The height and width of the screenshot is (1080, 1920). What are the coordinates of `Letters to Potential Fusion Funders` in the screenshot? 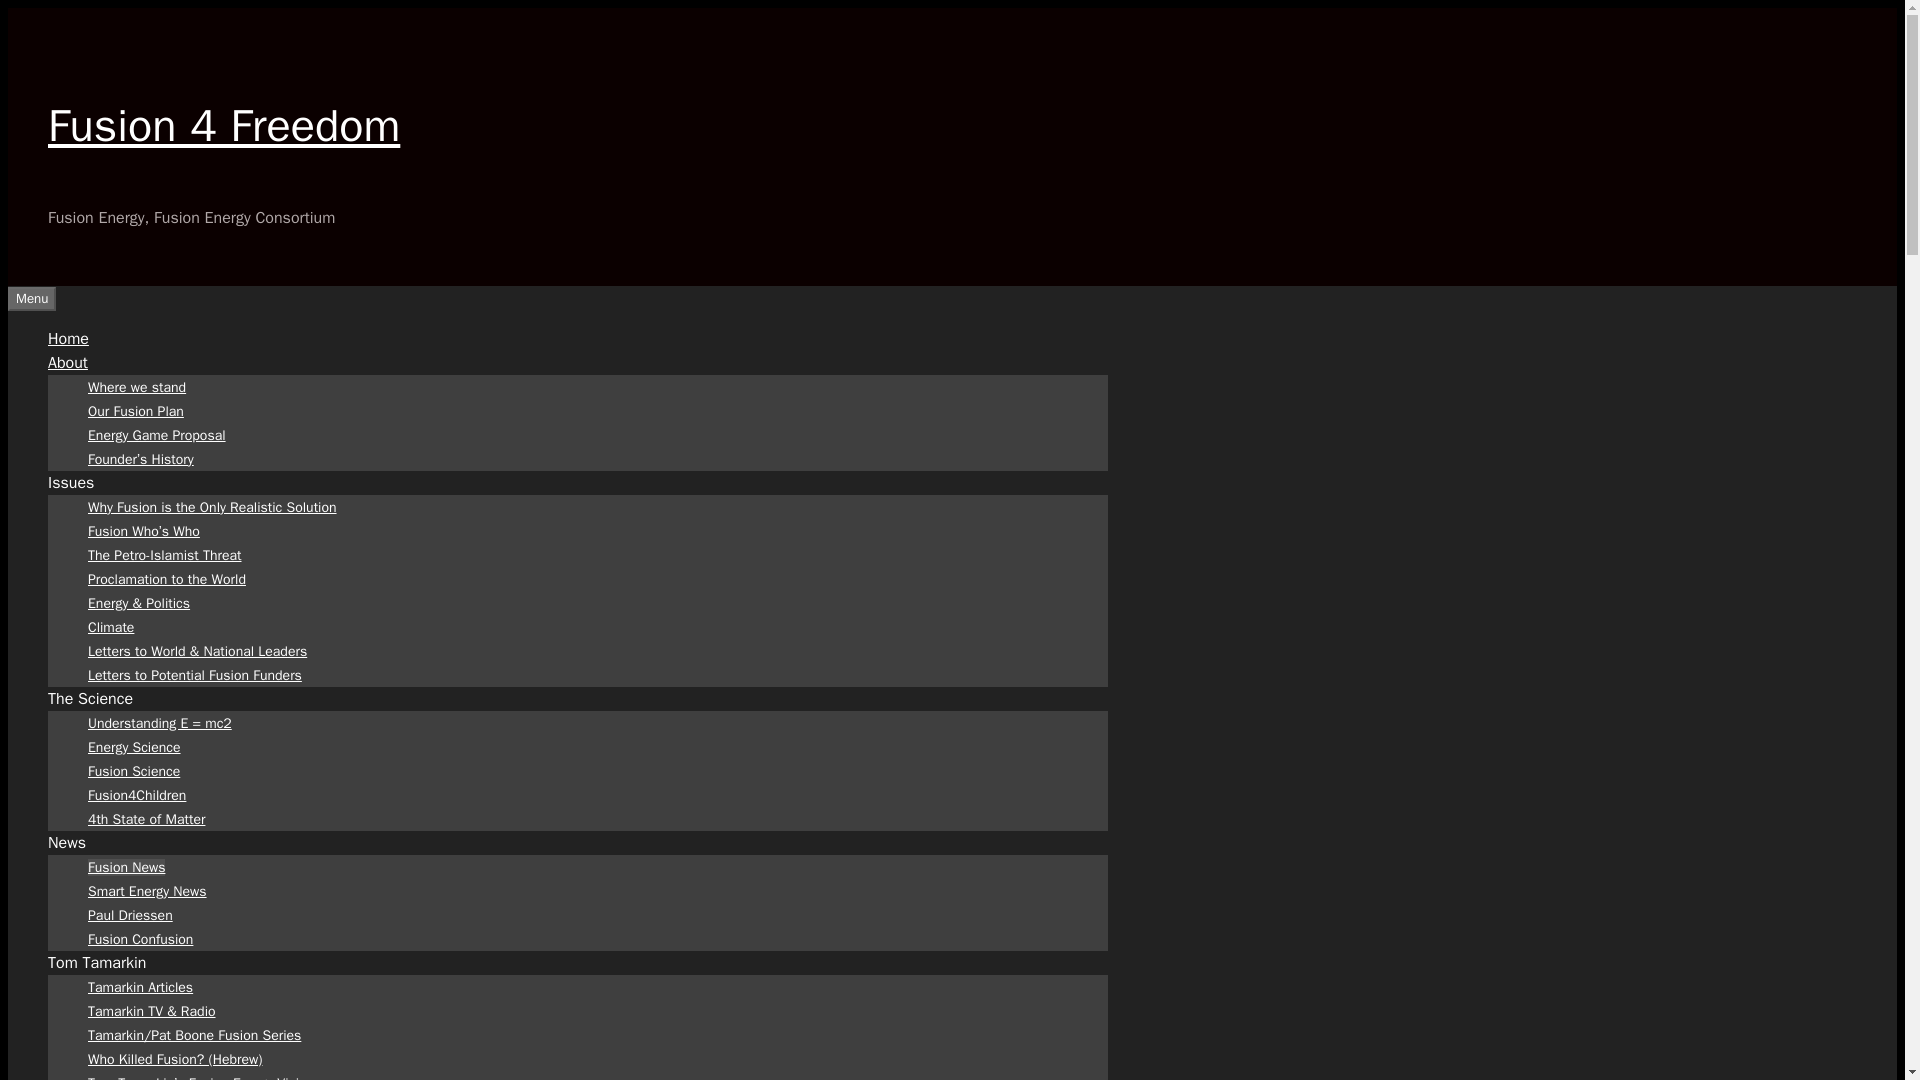 It's located at (194, 674).